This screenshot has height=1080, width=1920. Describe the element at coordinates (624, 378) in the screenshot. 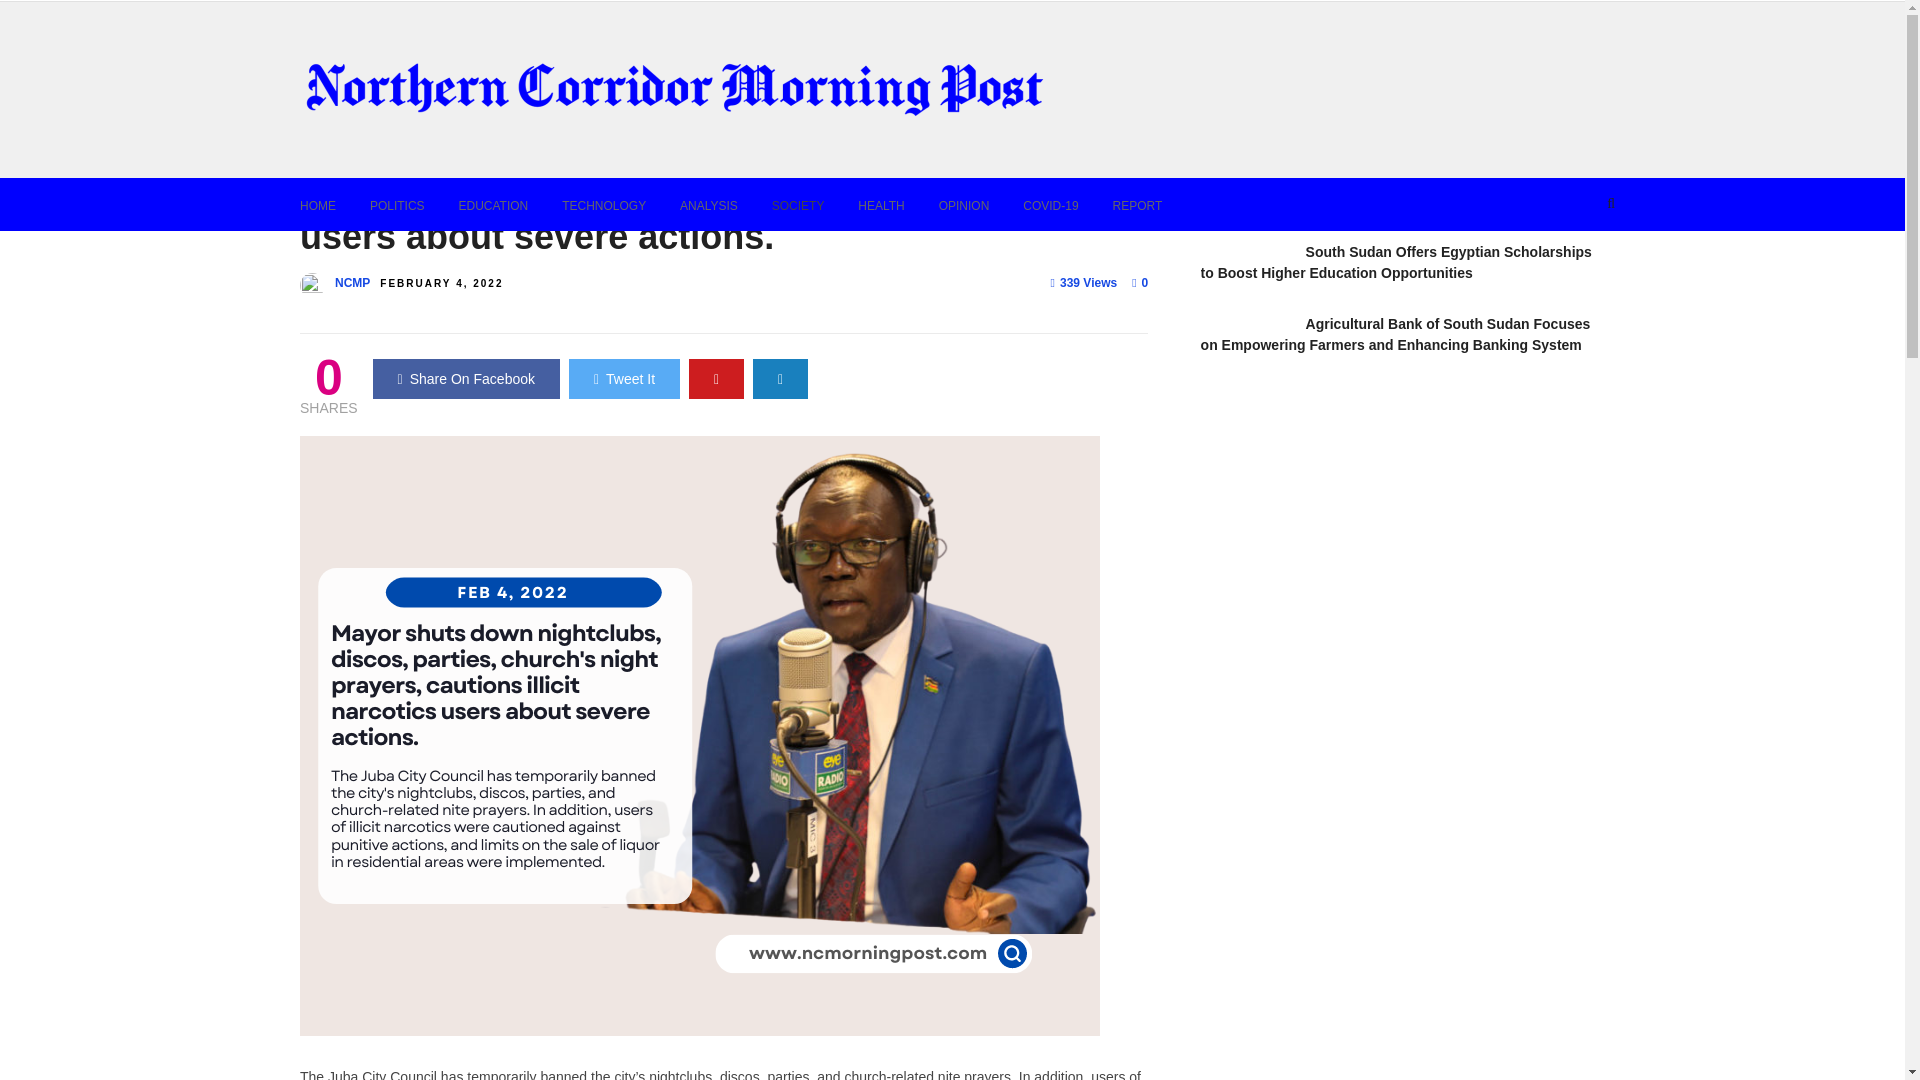

I see `Share On Twitter` at that location.